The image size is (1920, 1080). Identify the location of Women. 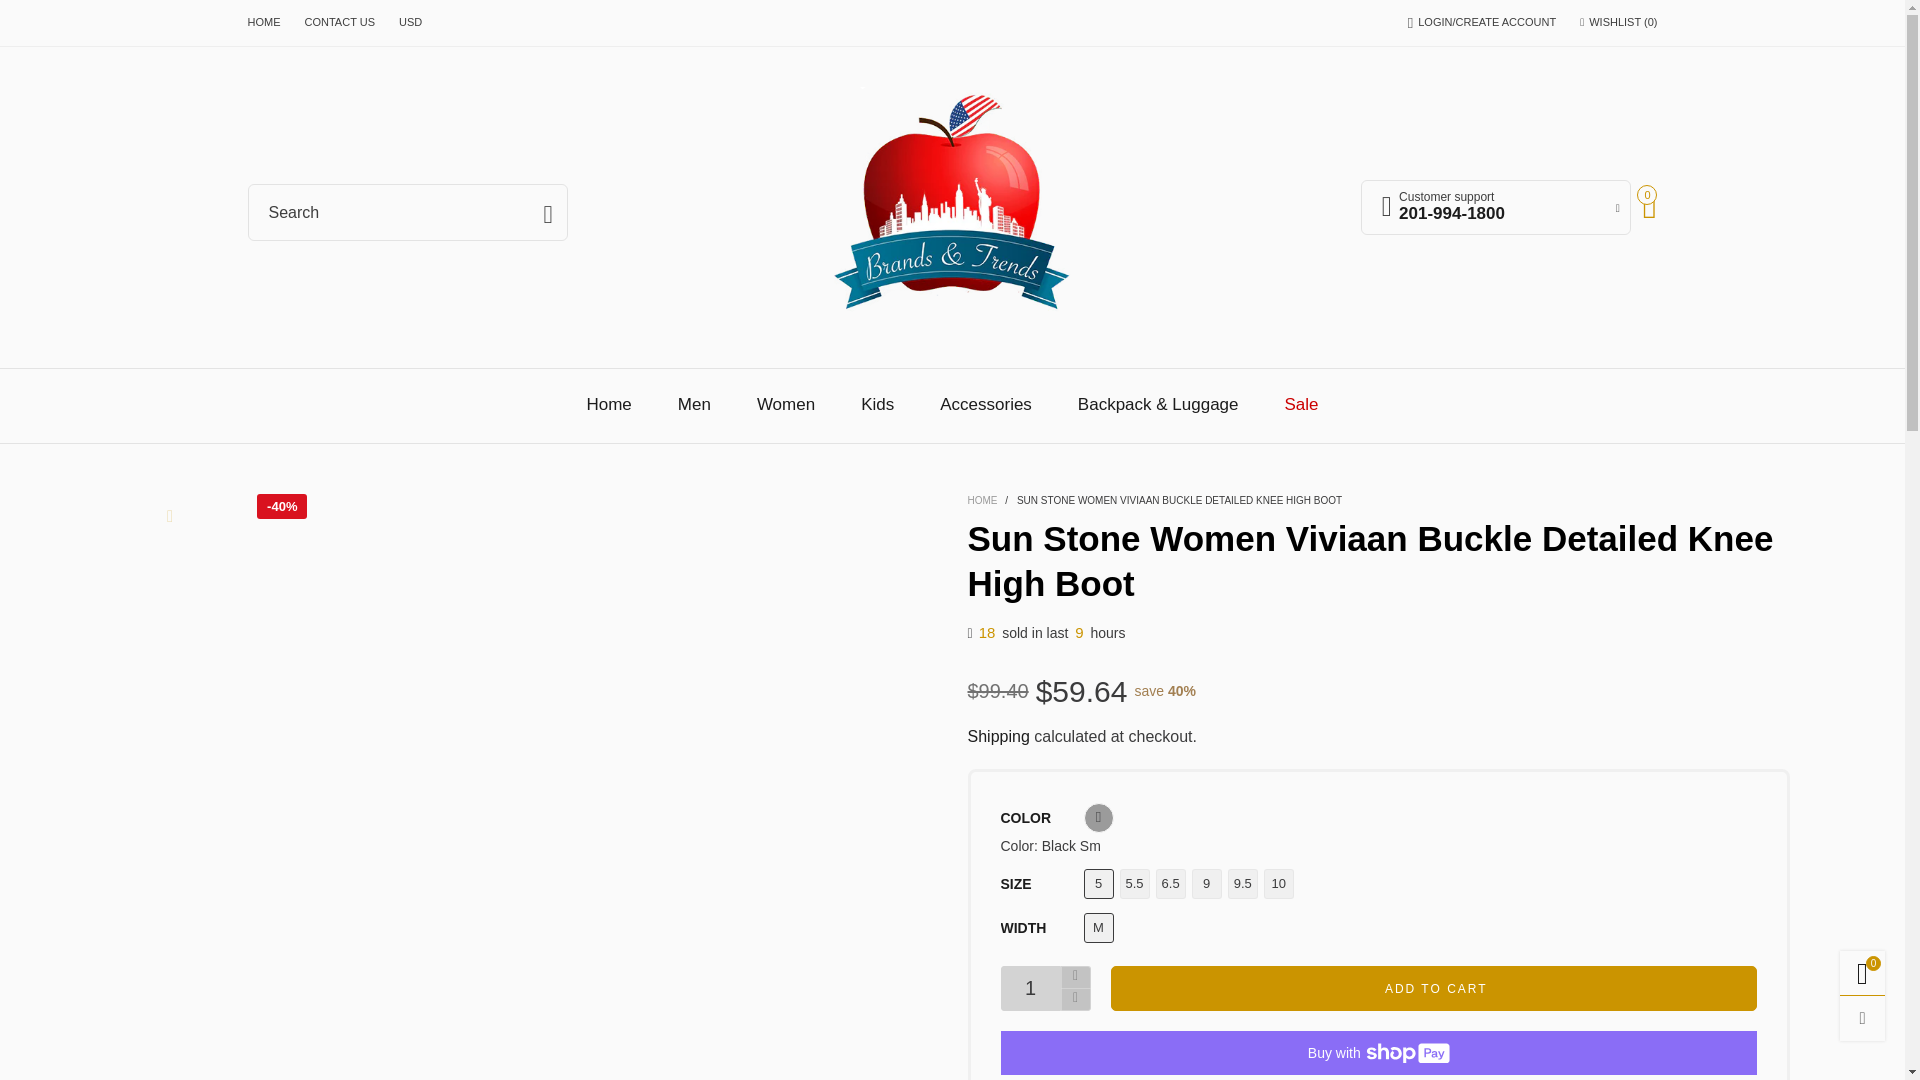
(952, 209).